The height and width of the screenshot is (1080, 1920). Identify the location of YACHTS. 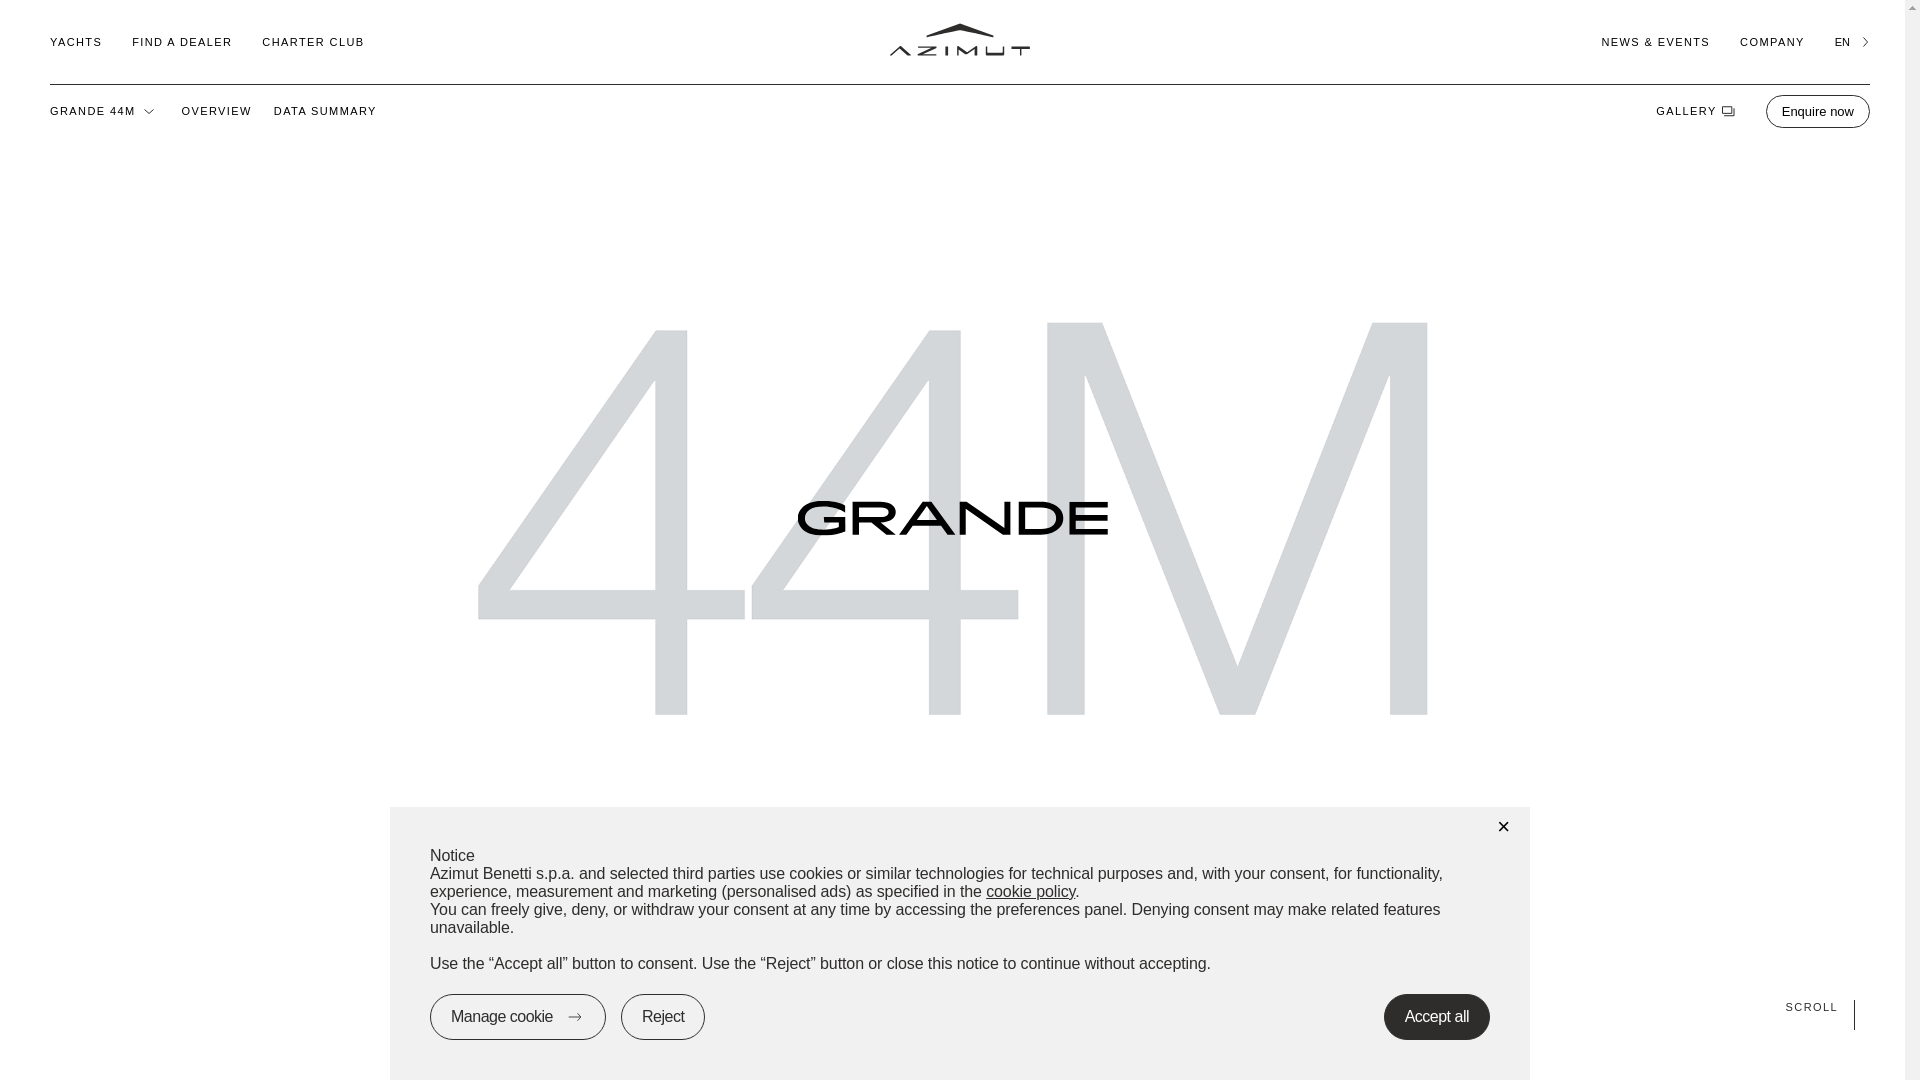
(75, 41).